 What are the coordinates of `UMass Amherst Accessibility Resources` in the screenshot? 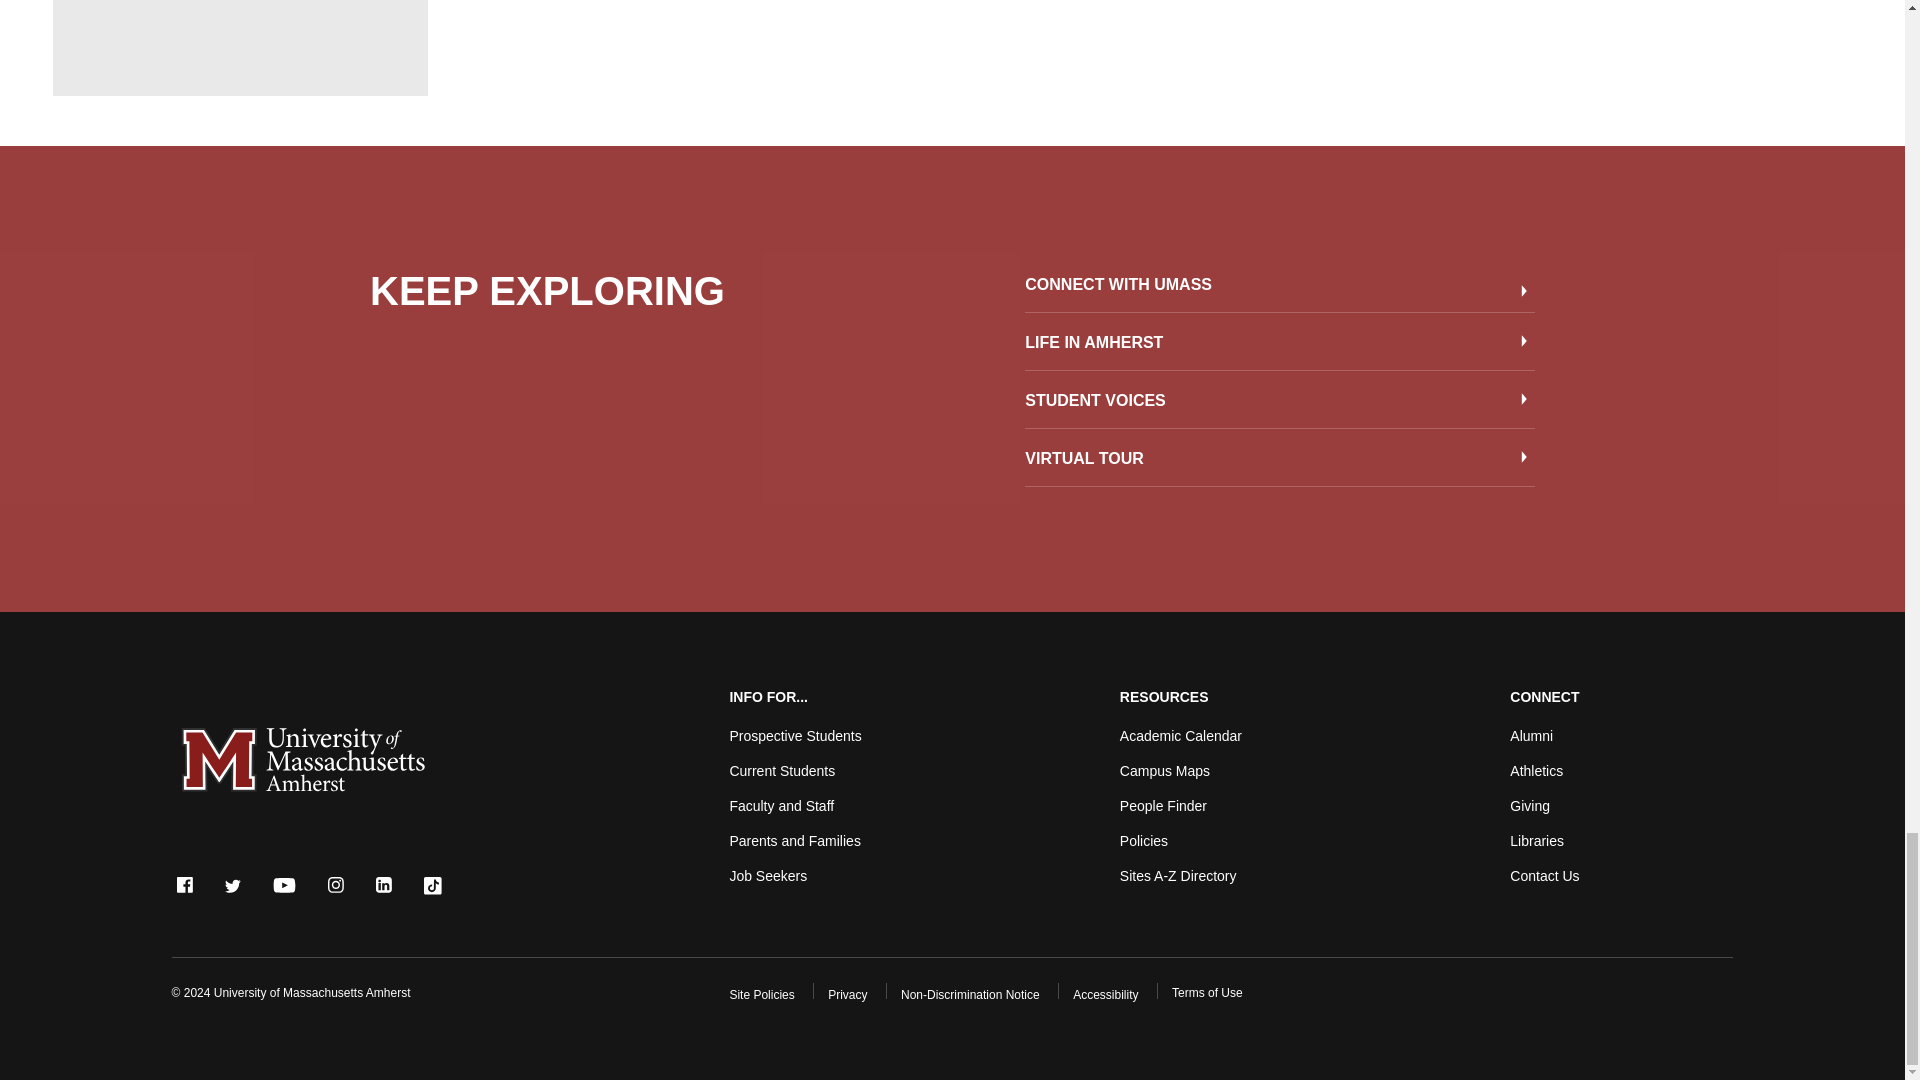 It's located at (1106, 995).